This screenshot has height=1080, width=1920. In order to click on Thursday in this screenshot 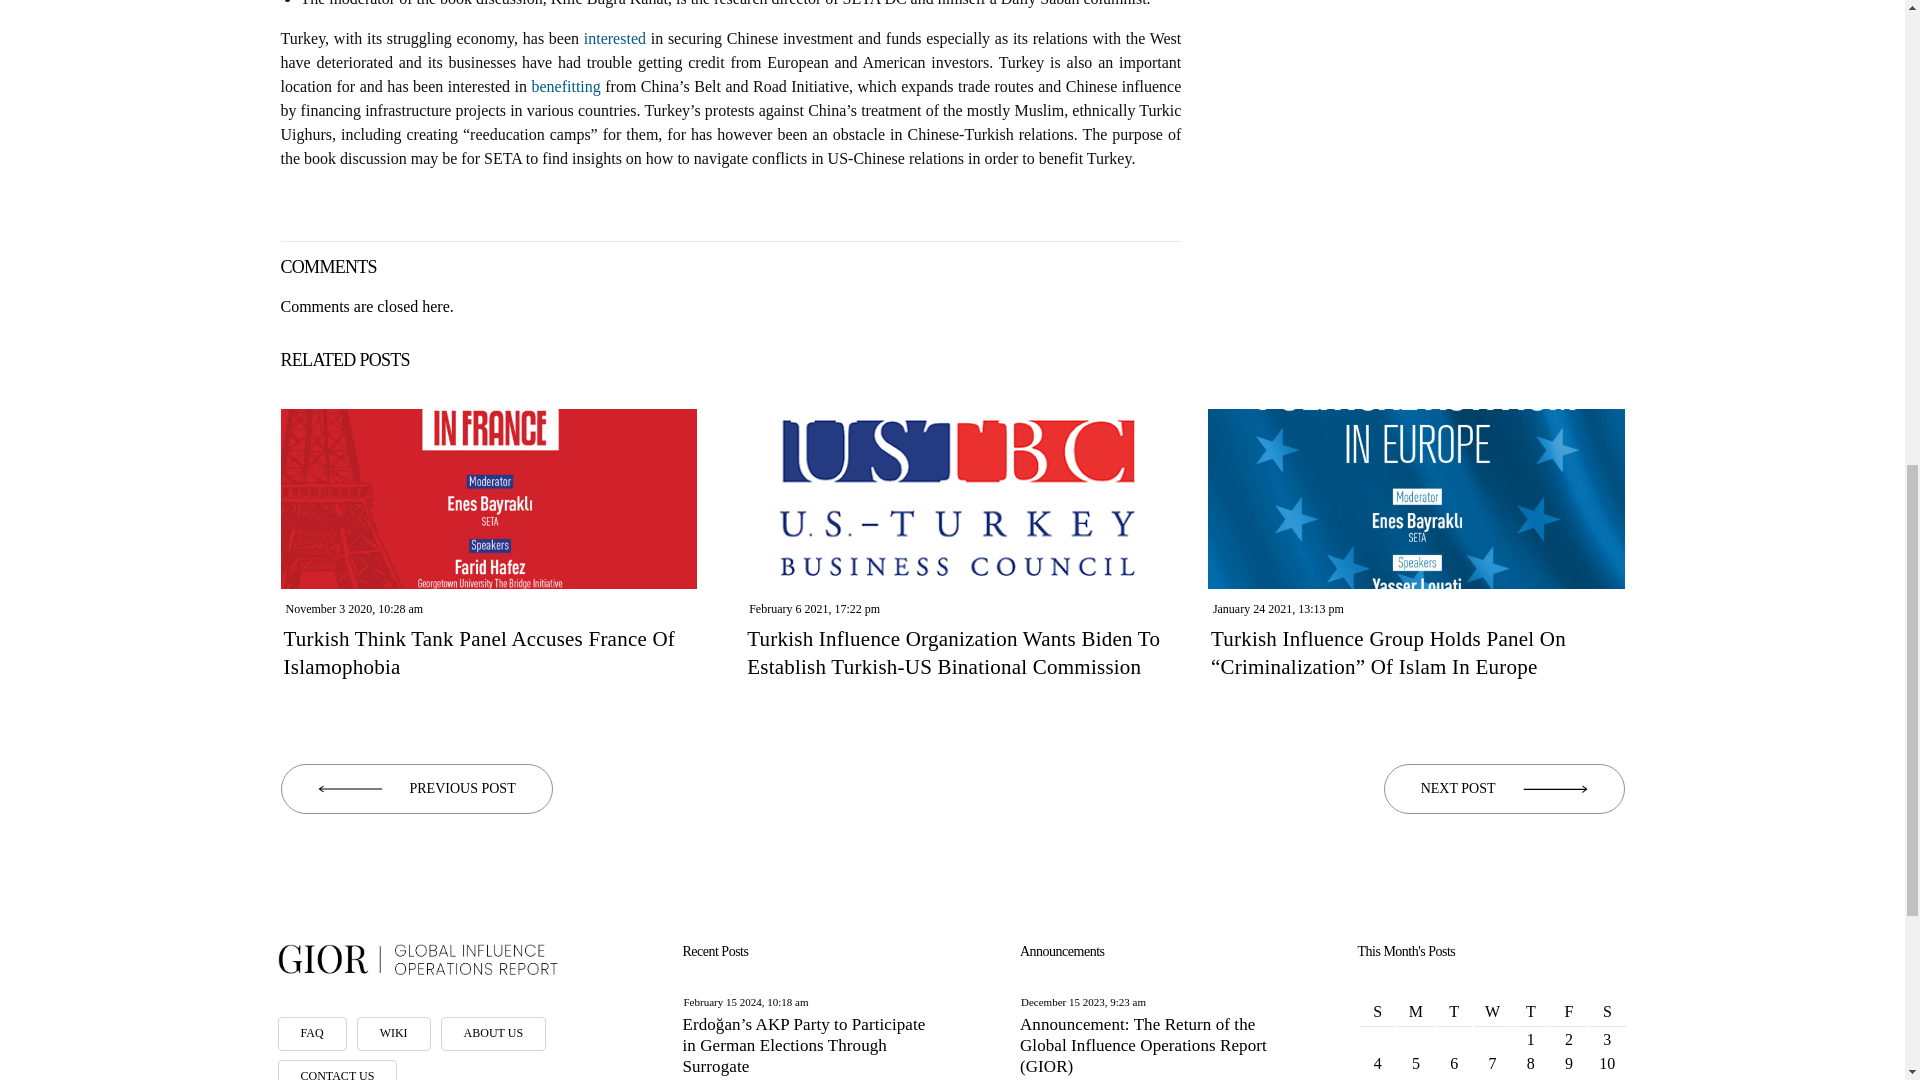, I will do `click(1530, 1012)`.